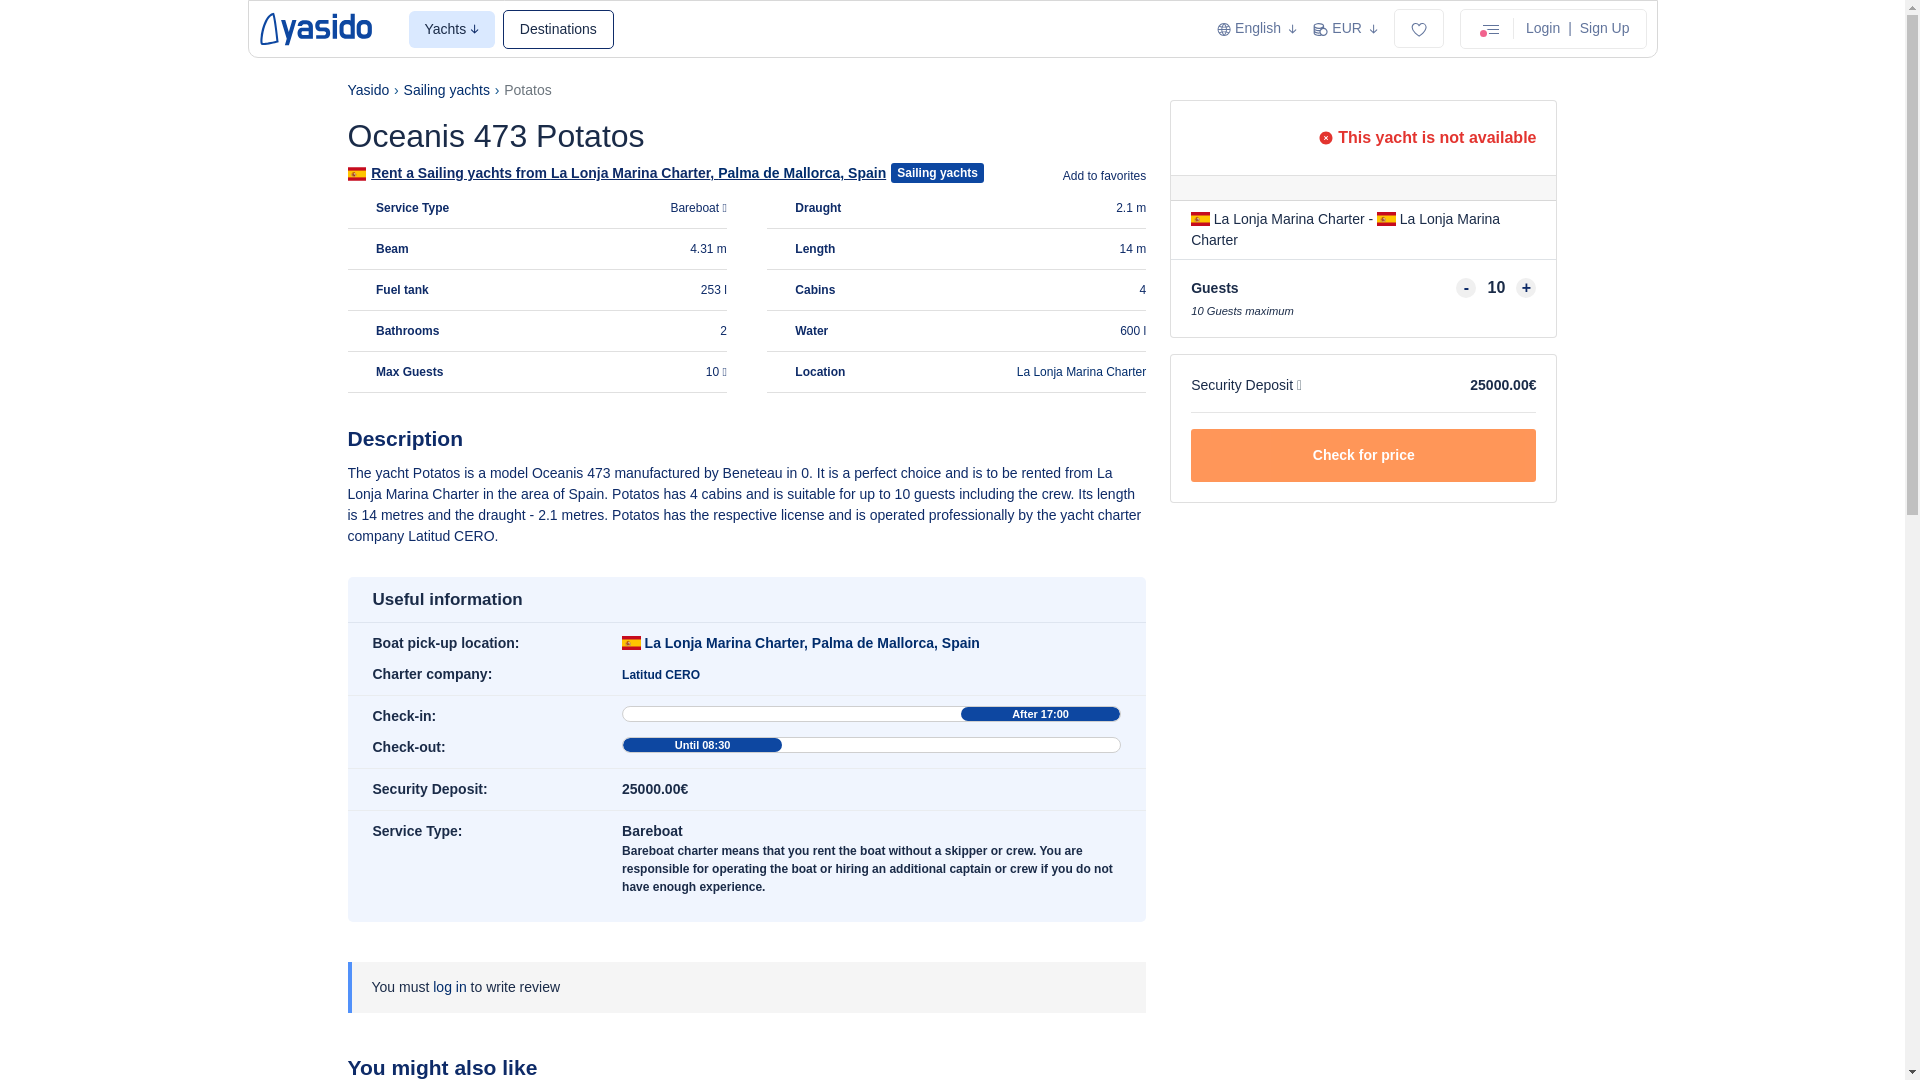 This screenshot has width=1920, height=1080. I want to click on Including the skipper and crew, so click(716, 372).